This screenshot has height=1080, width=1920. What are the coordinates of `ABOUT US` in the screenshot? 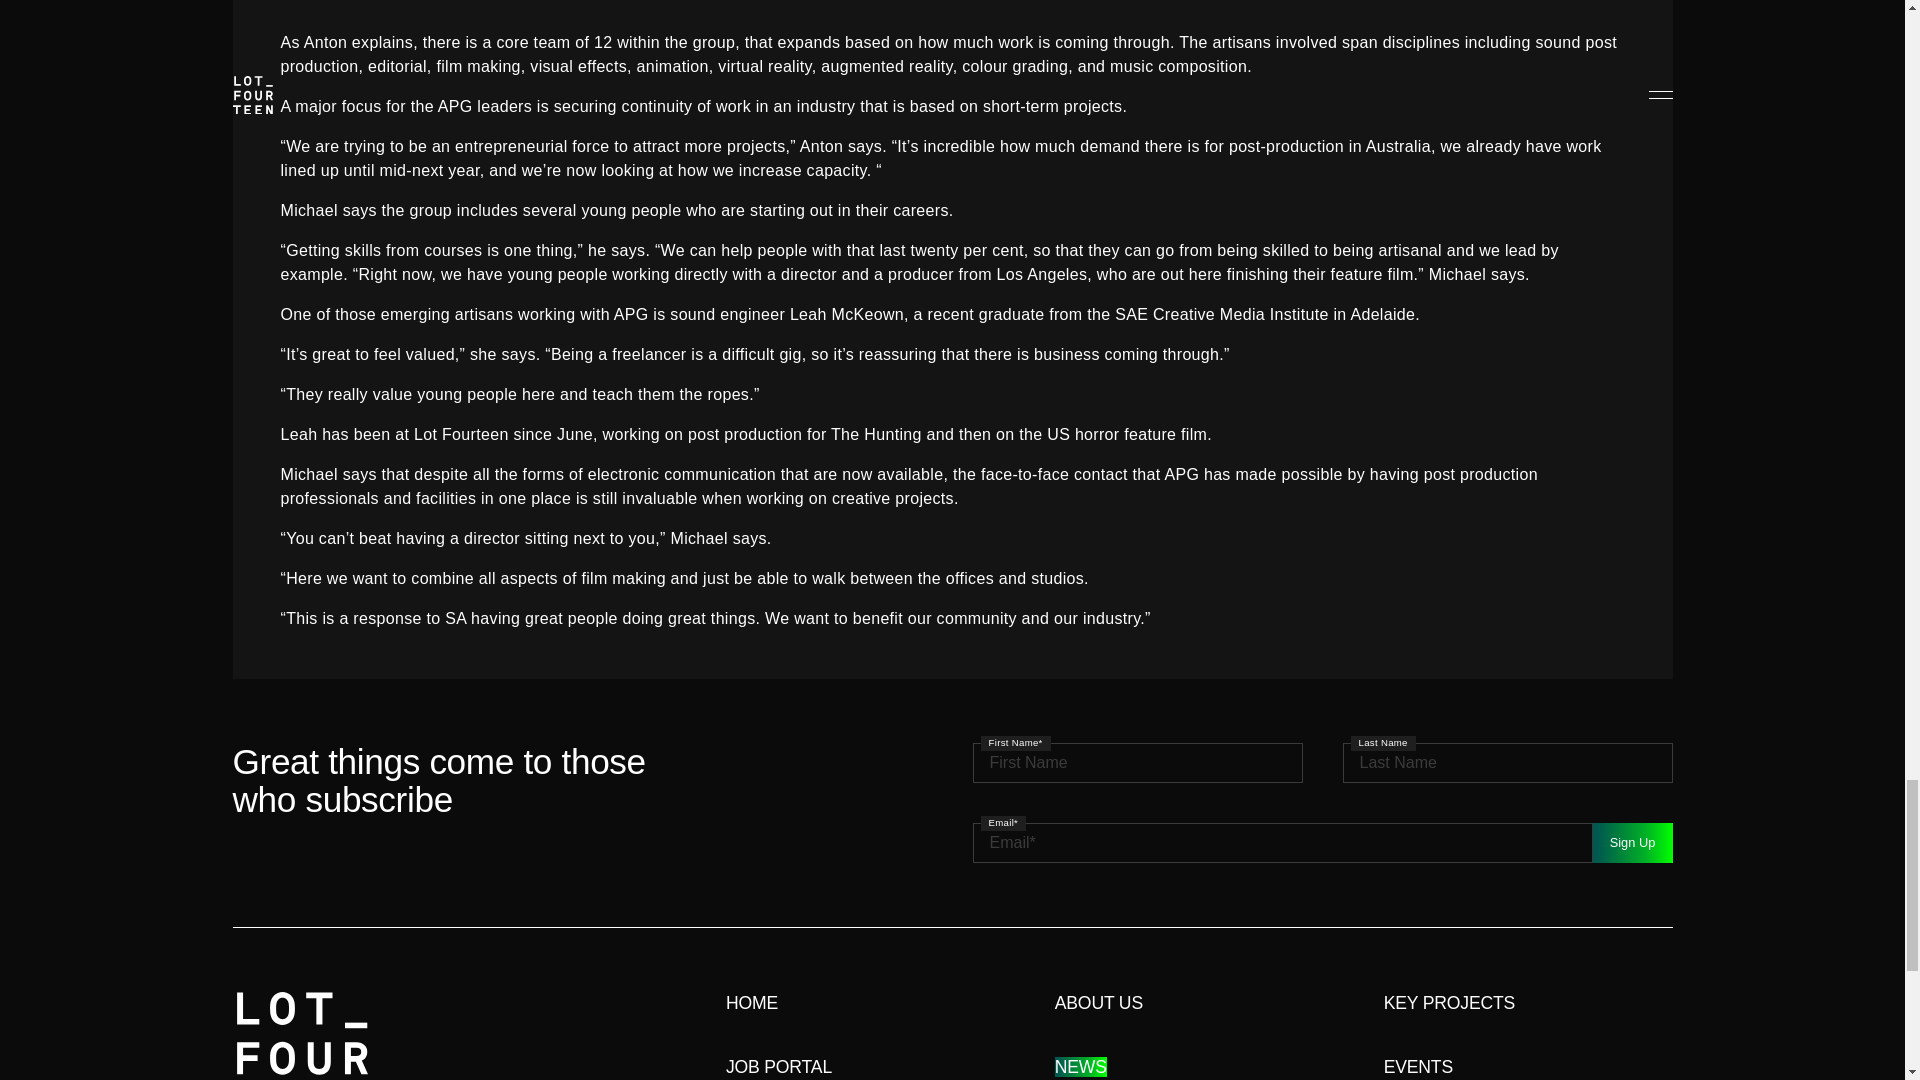 It's located at (1098, 1002).